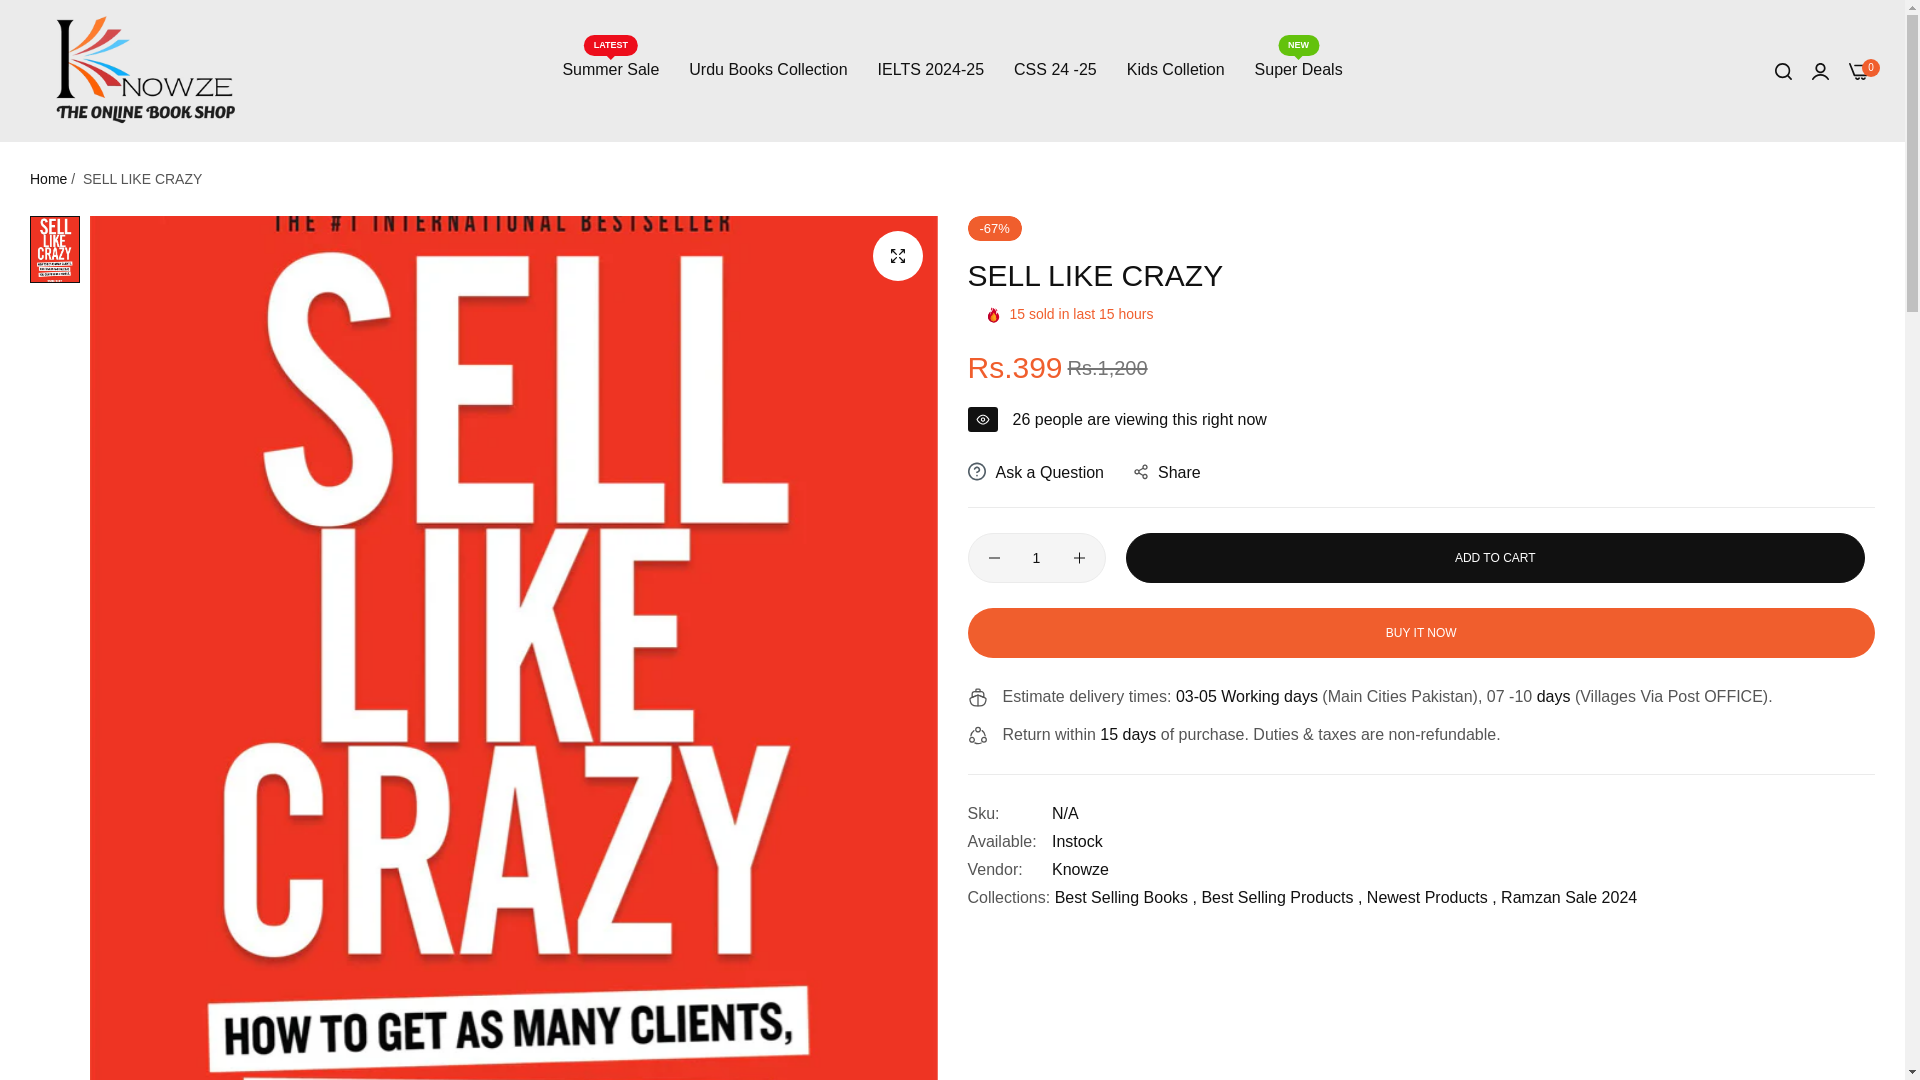 This screenshot has height=1080, width=1920. What do you see at coordinates (1036, 473) in the screenshot?
I see `Ask a Question` at bounding box center [1036, 473].